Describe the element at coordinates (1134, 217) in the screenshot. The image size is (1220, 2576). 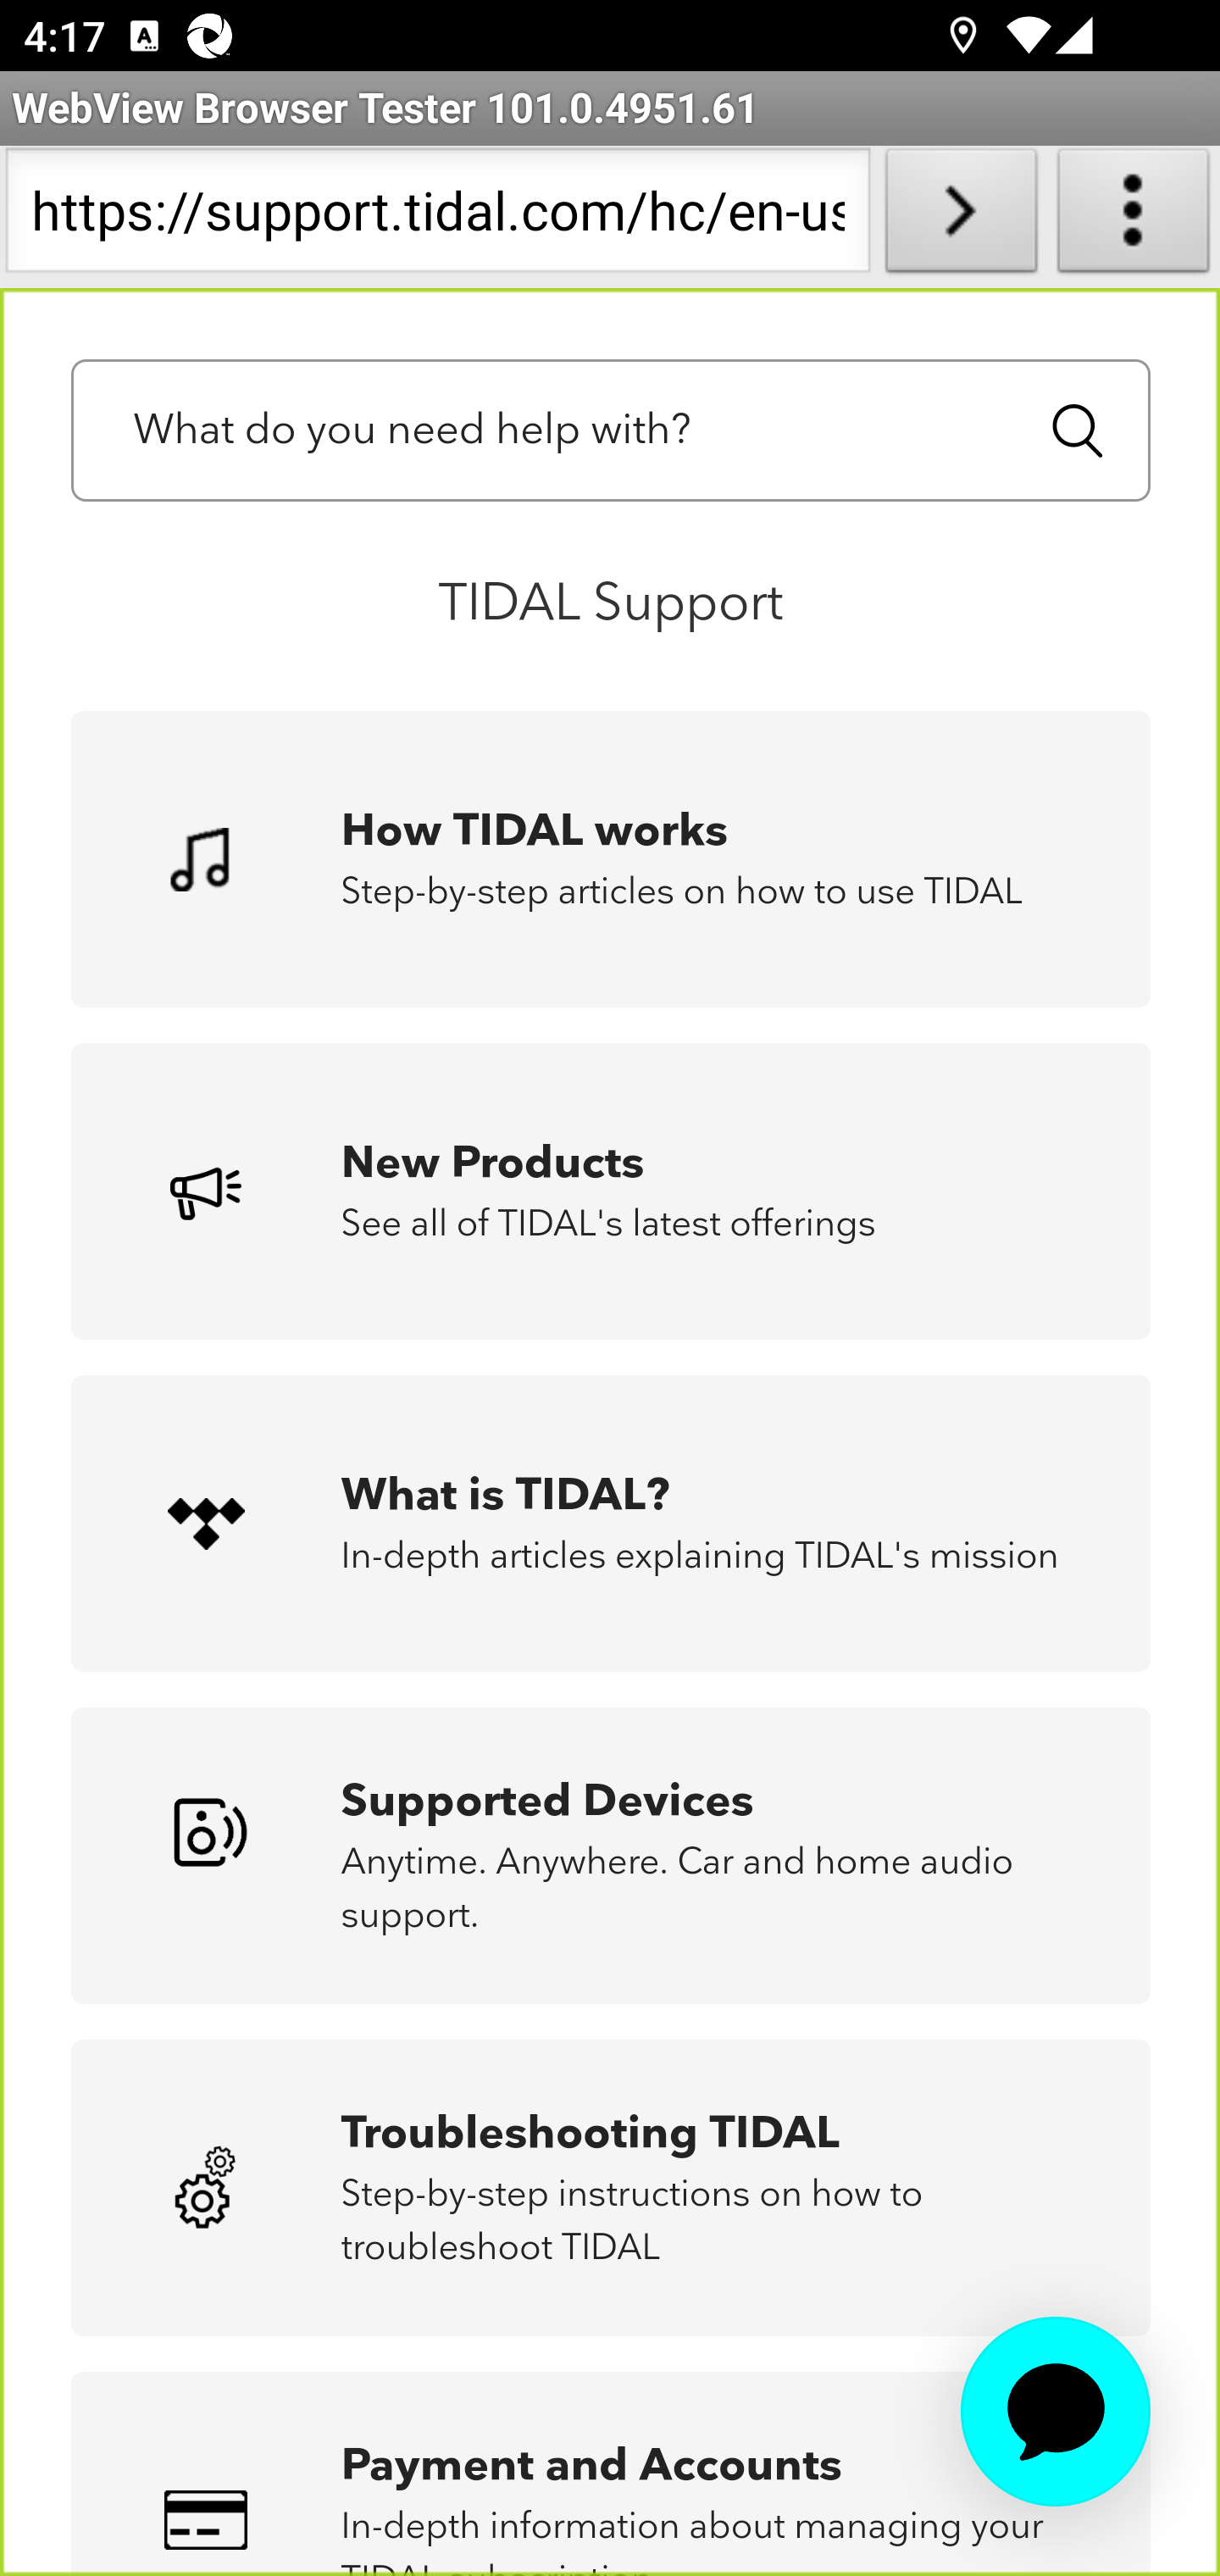
I see `About WebView` at that location.